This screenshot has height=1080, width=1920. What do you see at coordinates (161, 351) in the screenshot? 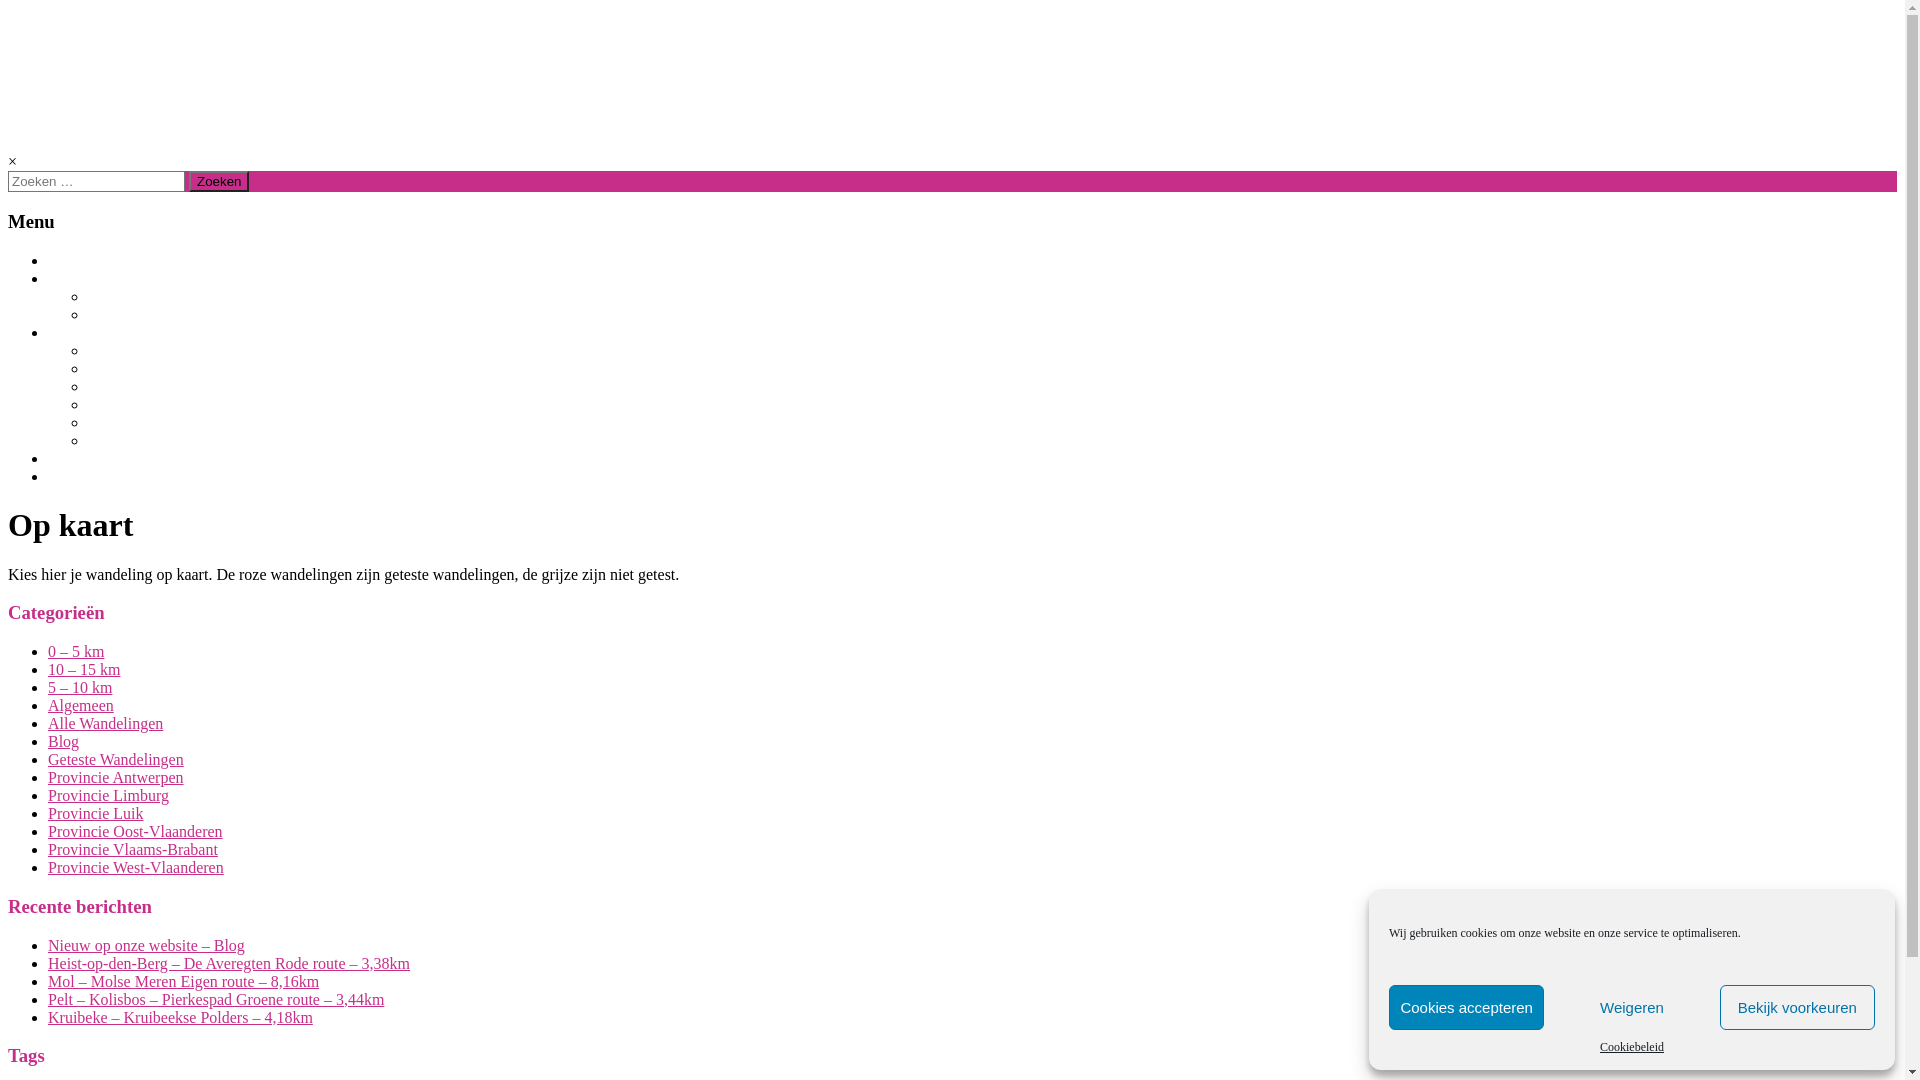
I see `PROVINCIE LIMBURG` at bounding box center [161, 351].